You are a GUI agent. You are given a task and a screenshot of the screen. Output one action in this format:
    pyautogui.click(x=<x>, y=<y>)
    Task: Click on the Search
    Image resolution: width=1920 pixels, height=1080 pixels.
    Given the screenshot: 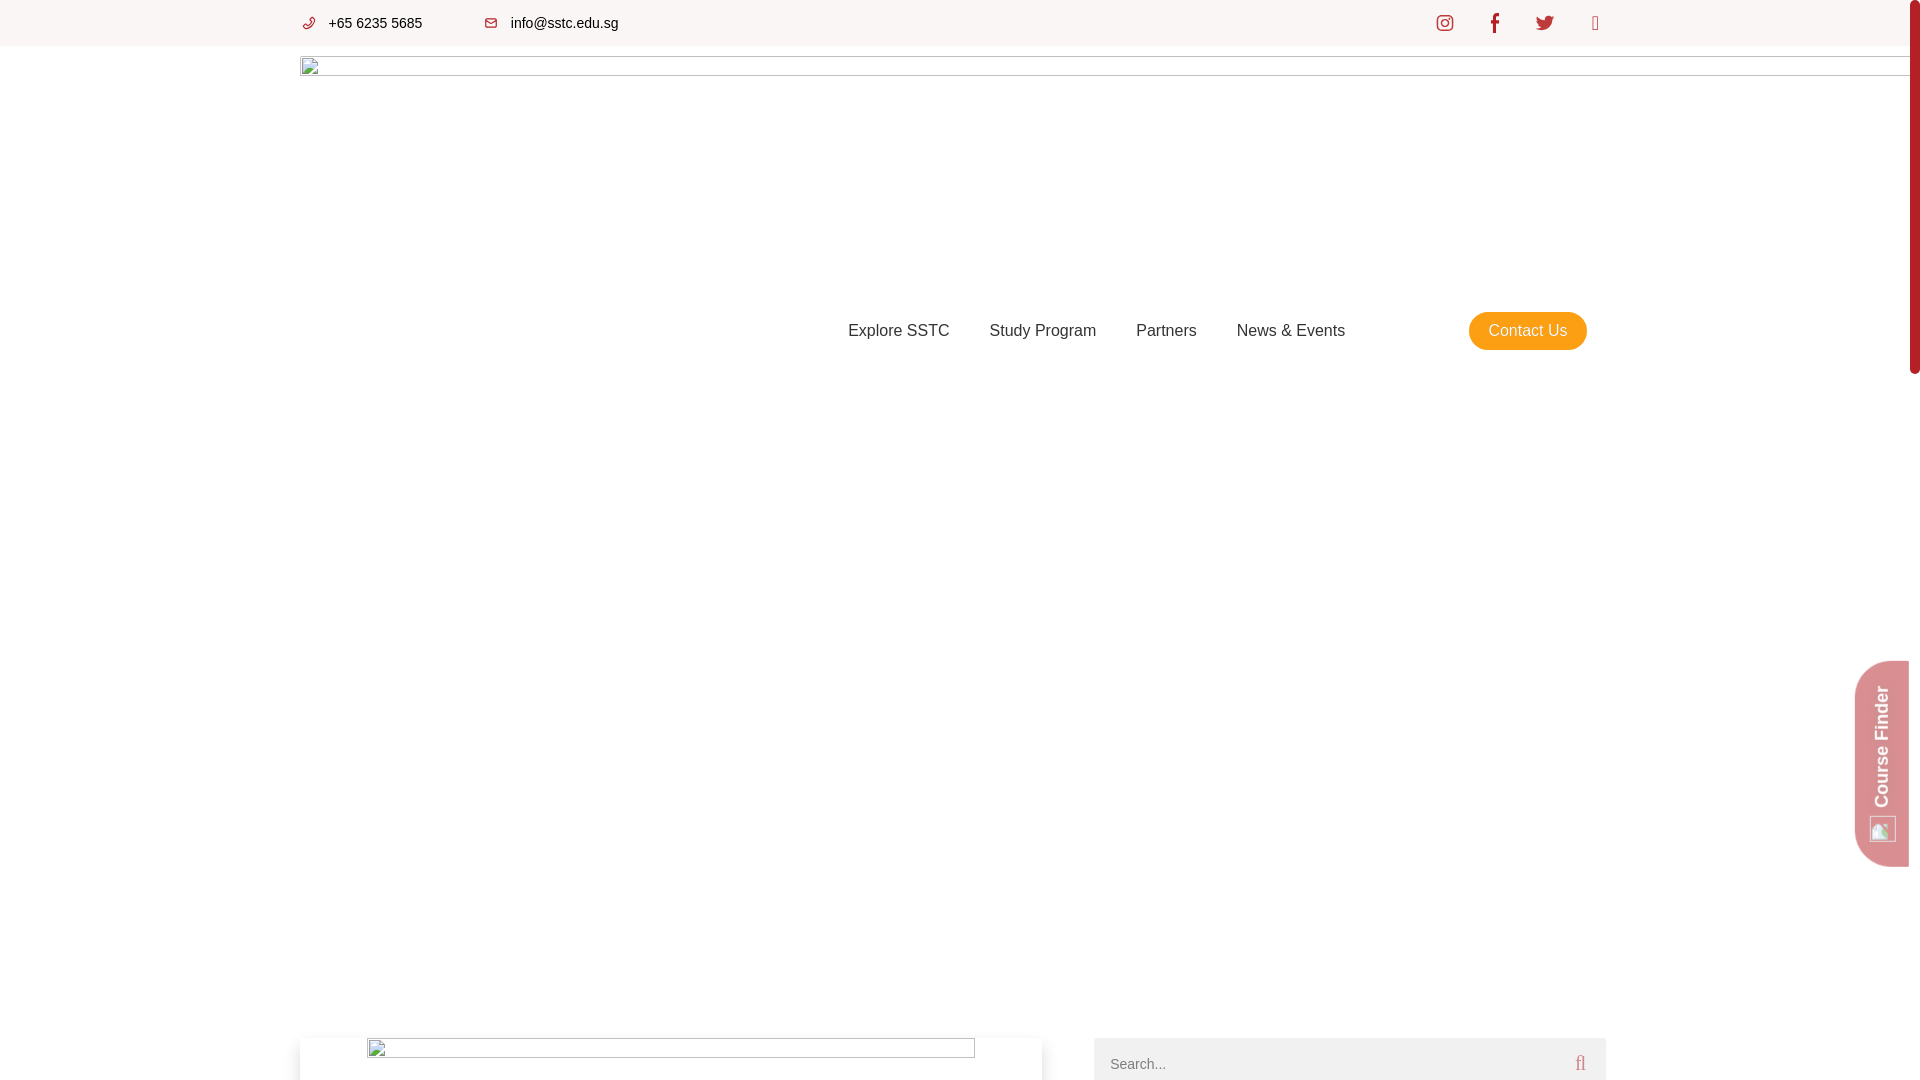 What is the action you would take?
    pyautogui.click(x=1324, y=1058)
    